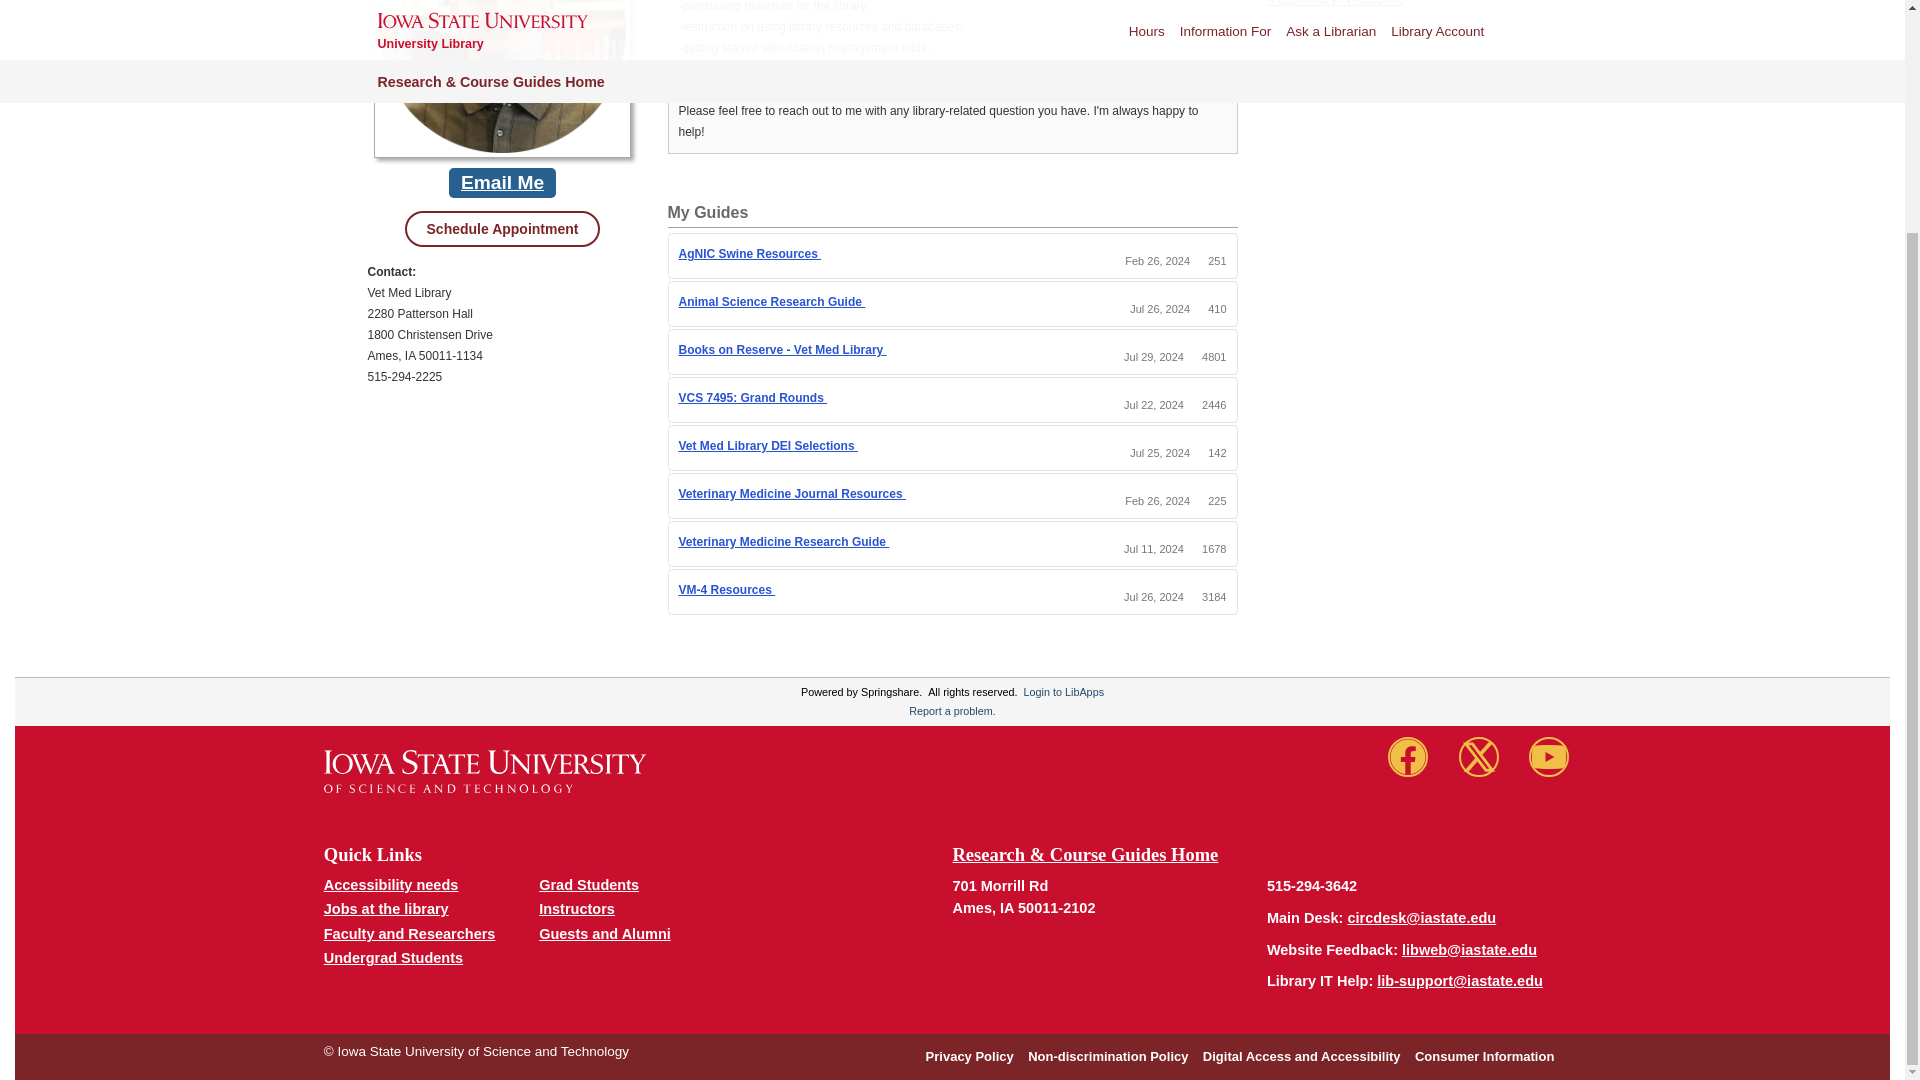  I want to click on Views, so click(1214, 404).